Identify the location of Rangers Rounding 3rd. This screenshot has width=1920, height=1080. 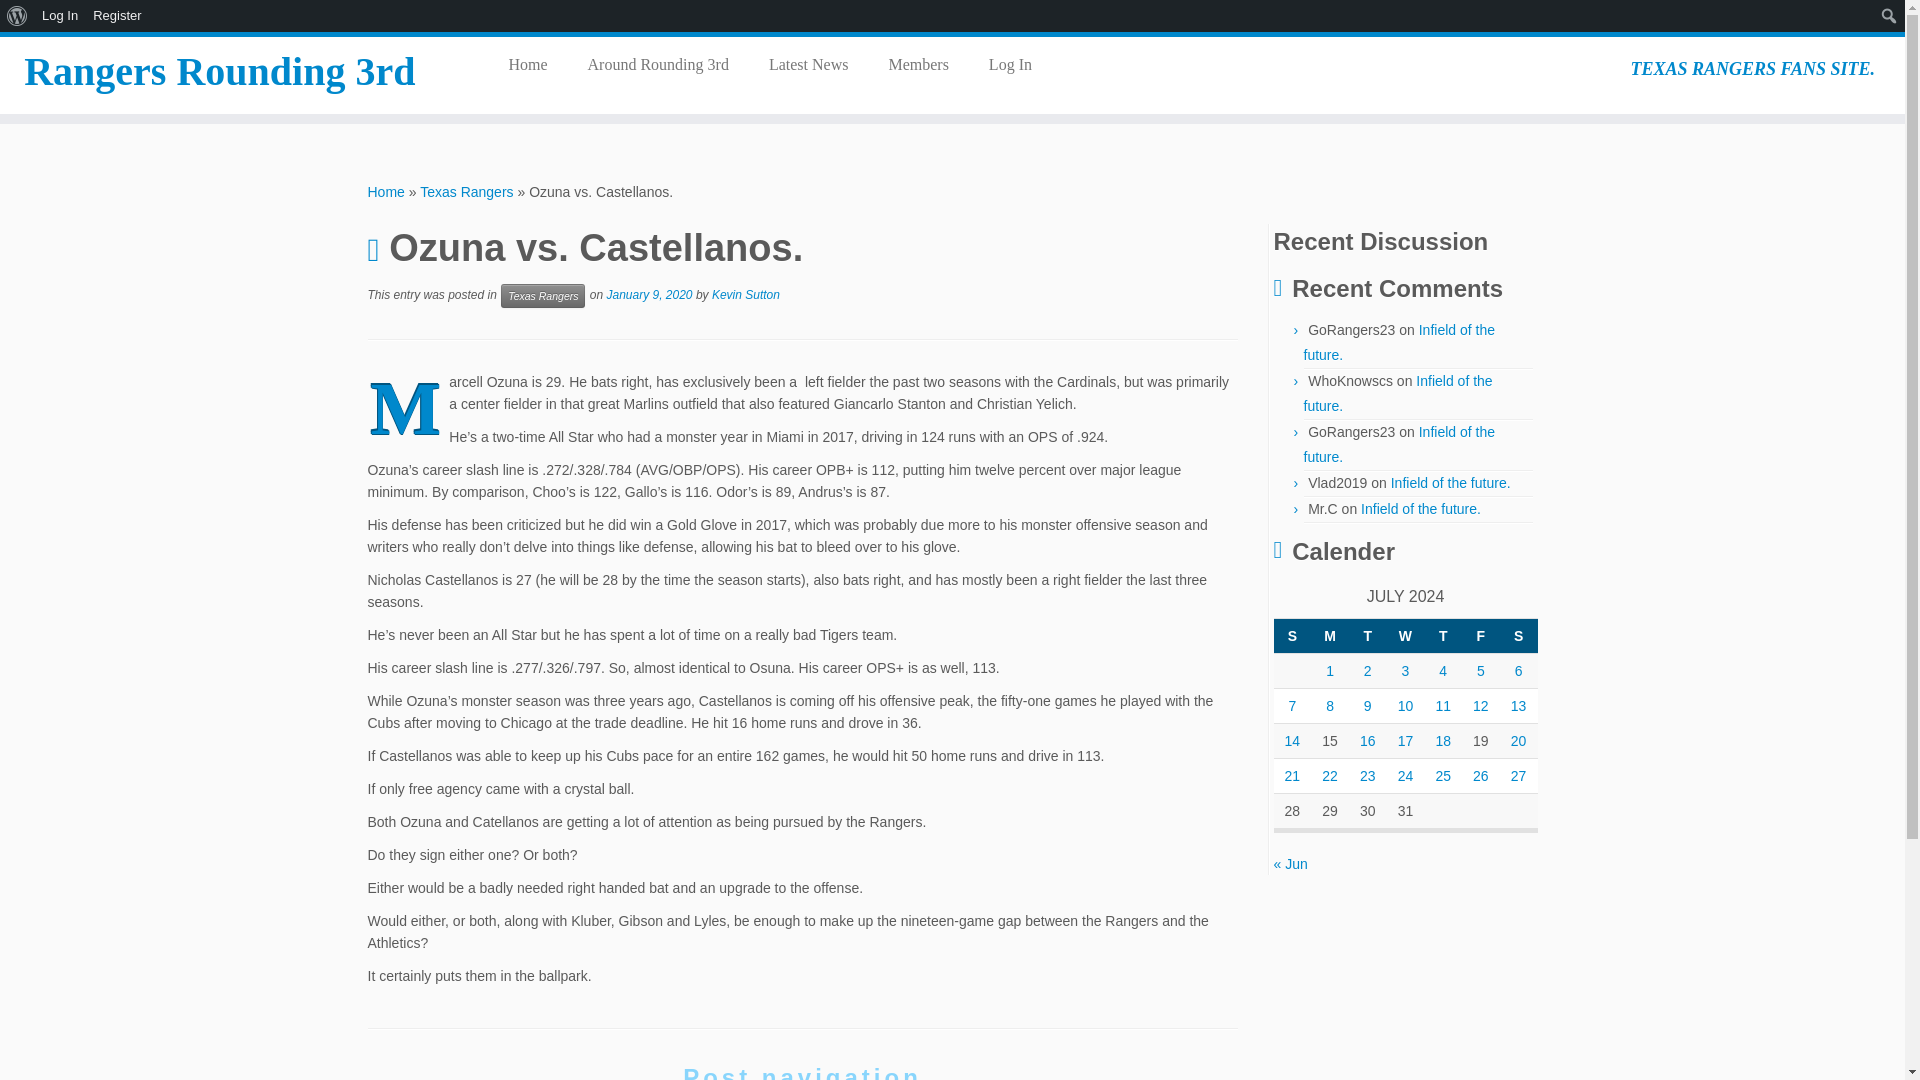
(386, 191).